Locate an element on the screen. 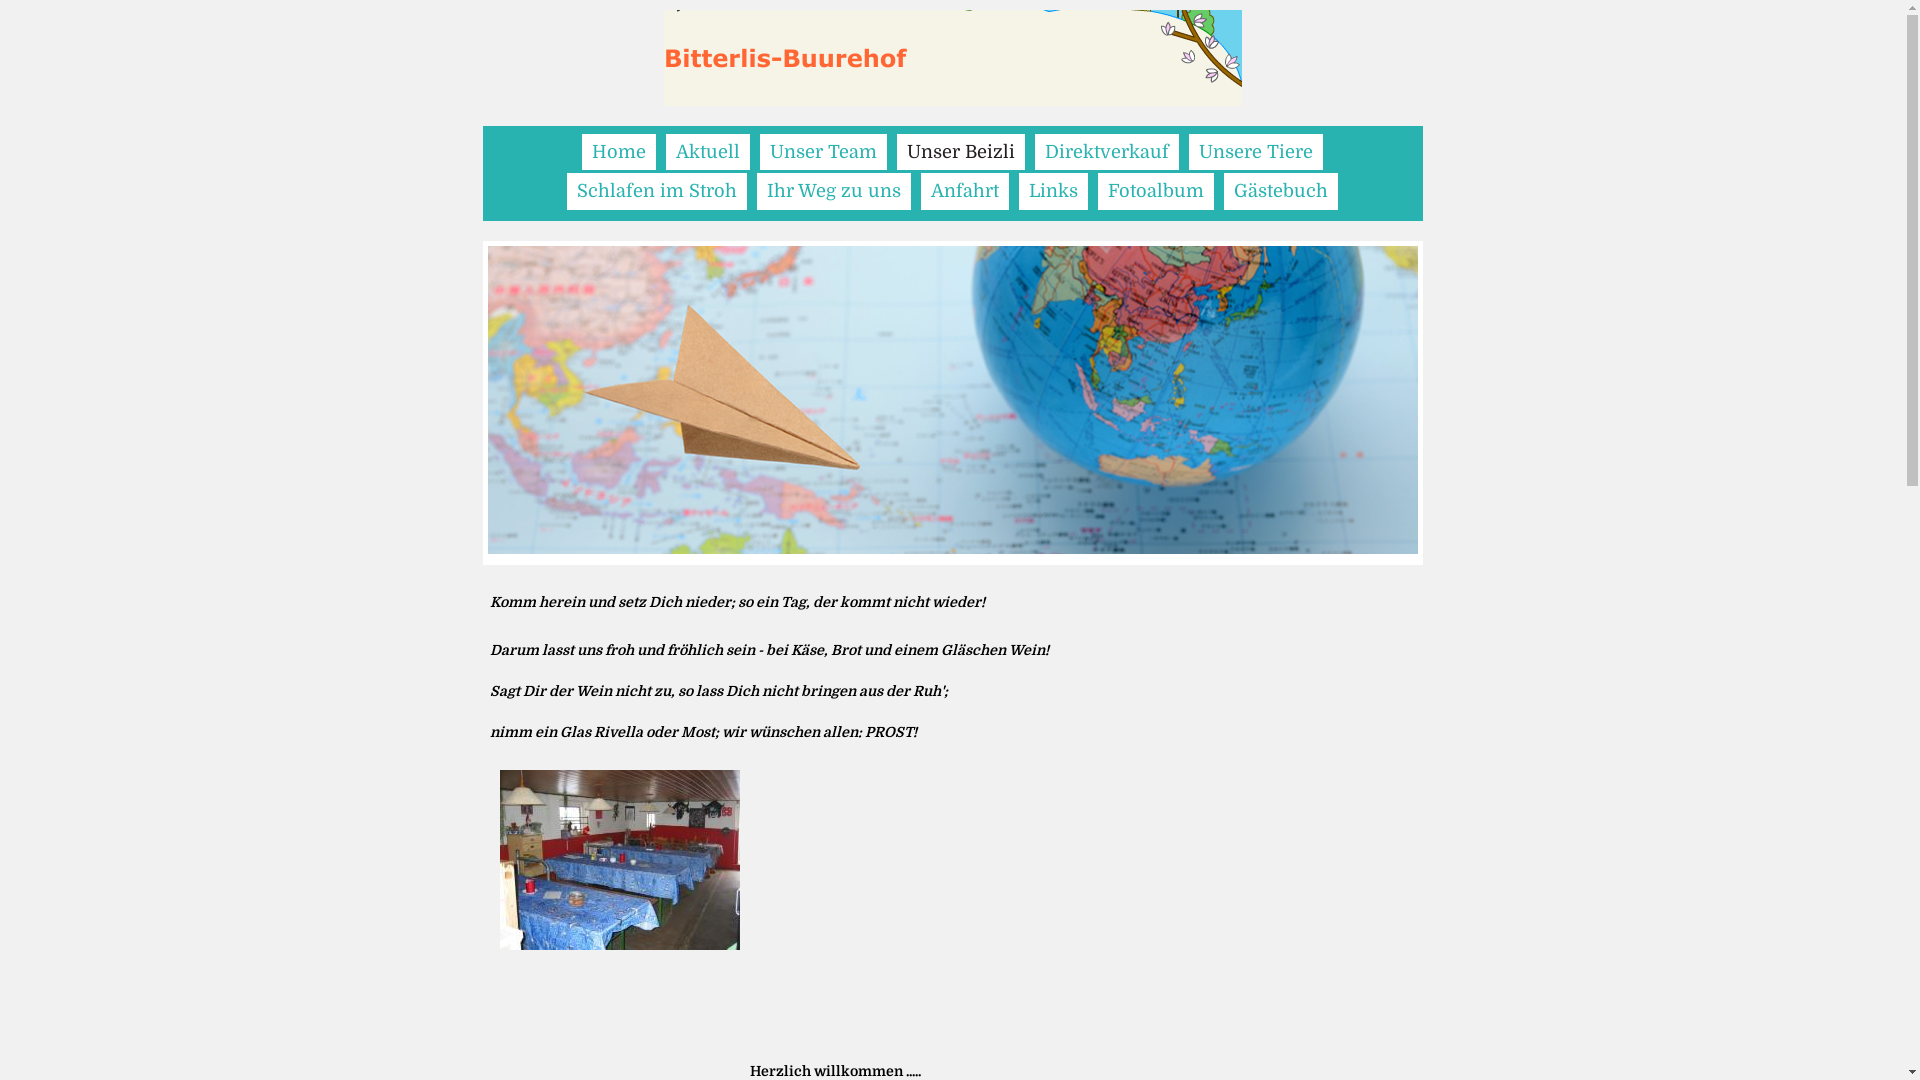 The image size is (1920, 1080). Direktverkauf is located at coordinates (1107, 152).